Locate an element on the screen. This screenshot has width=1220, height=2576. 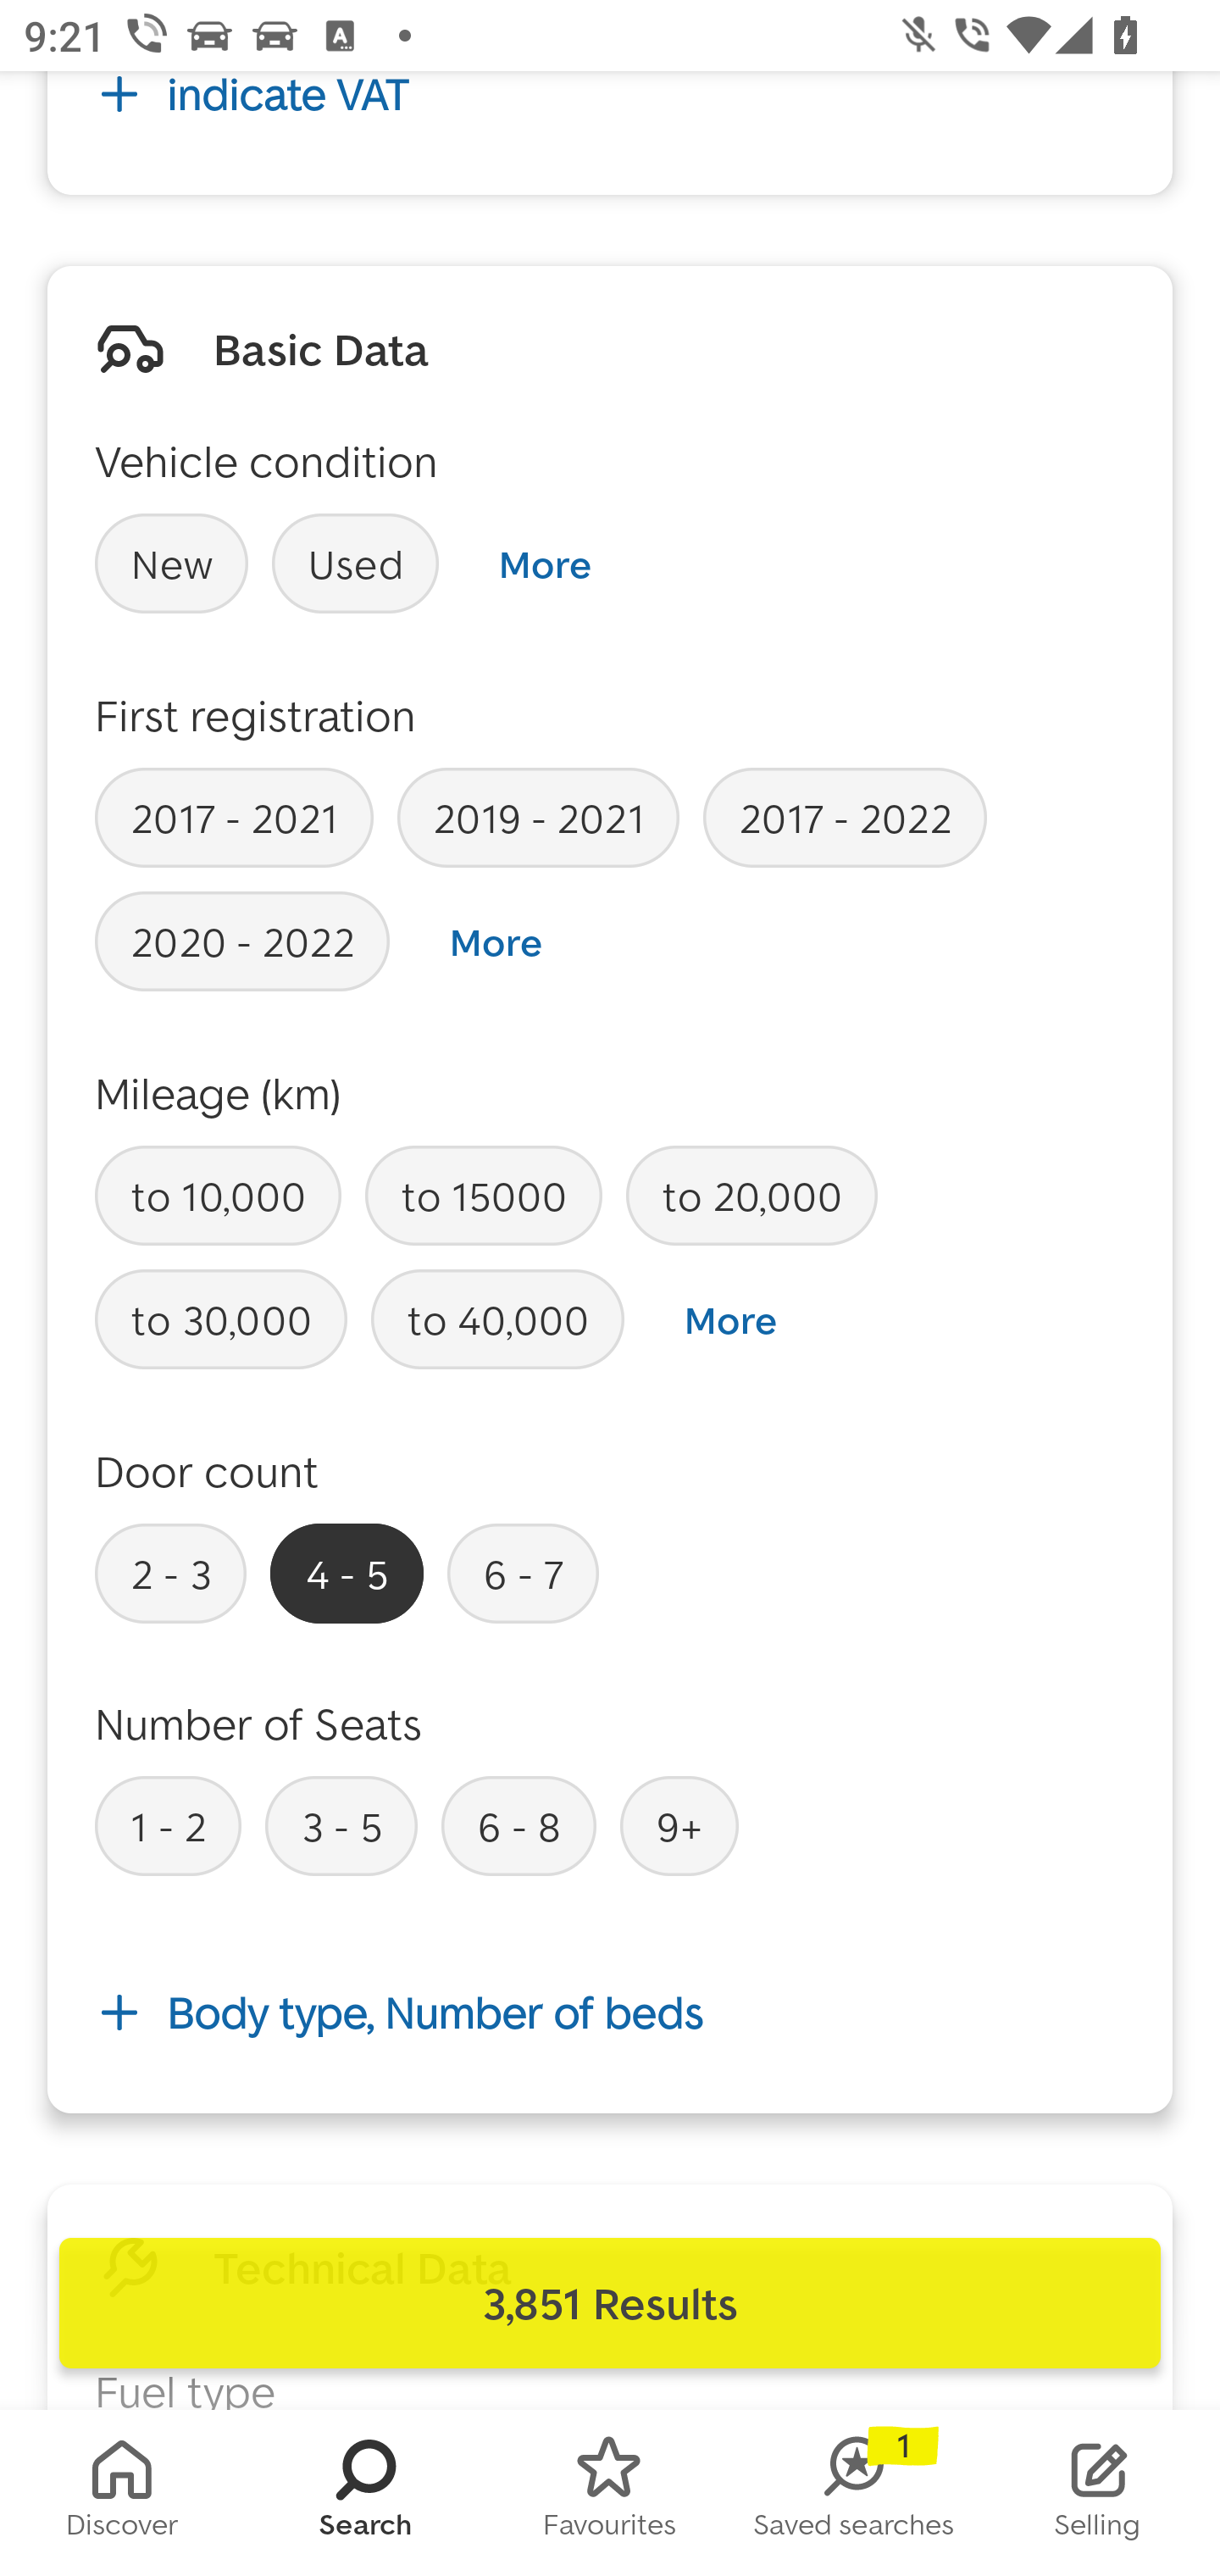
1 - 2 is located at coordinates (168, 1825).